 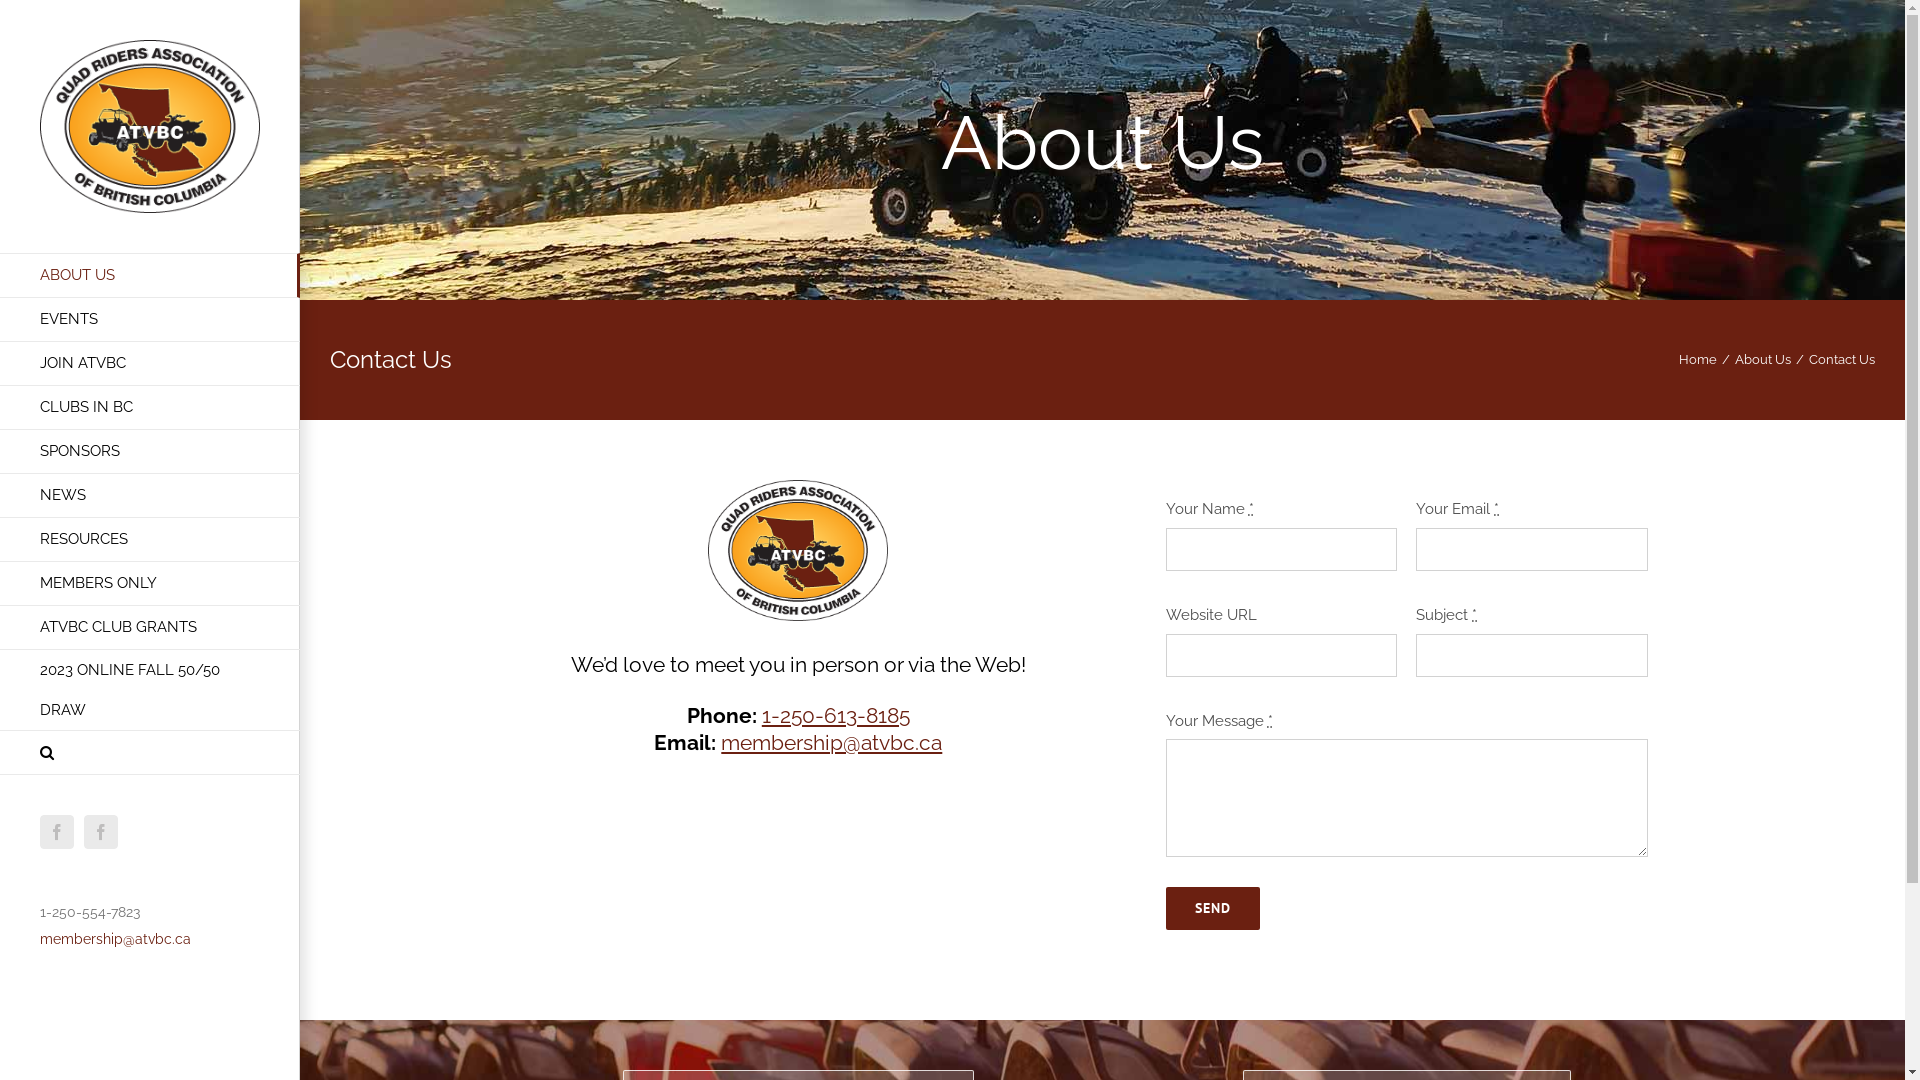 What do you see at coordinates (832, 742) in the screenshot?
I see `membership@atvbc.ca` at bounding box center [832, 742].